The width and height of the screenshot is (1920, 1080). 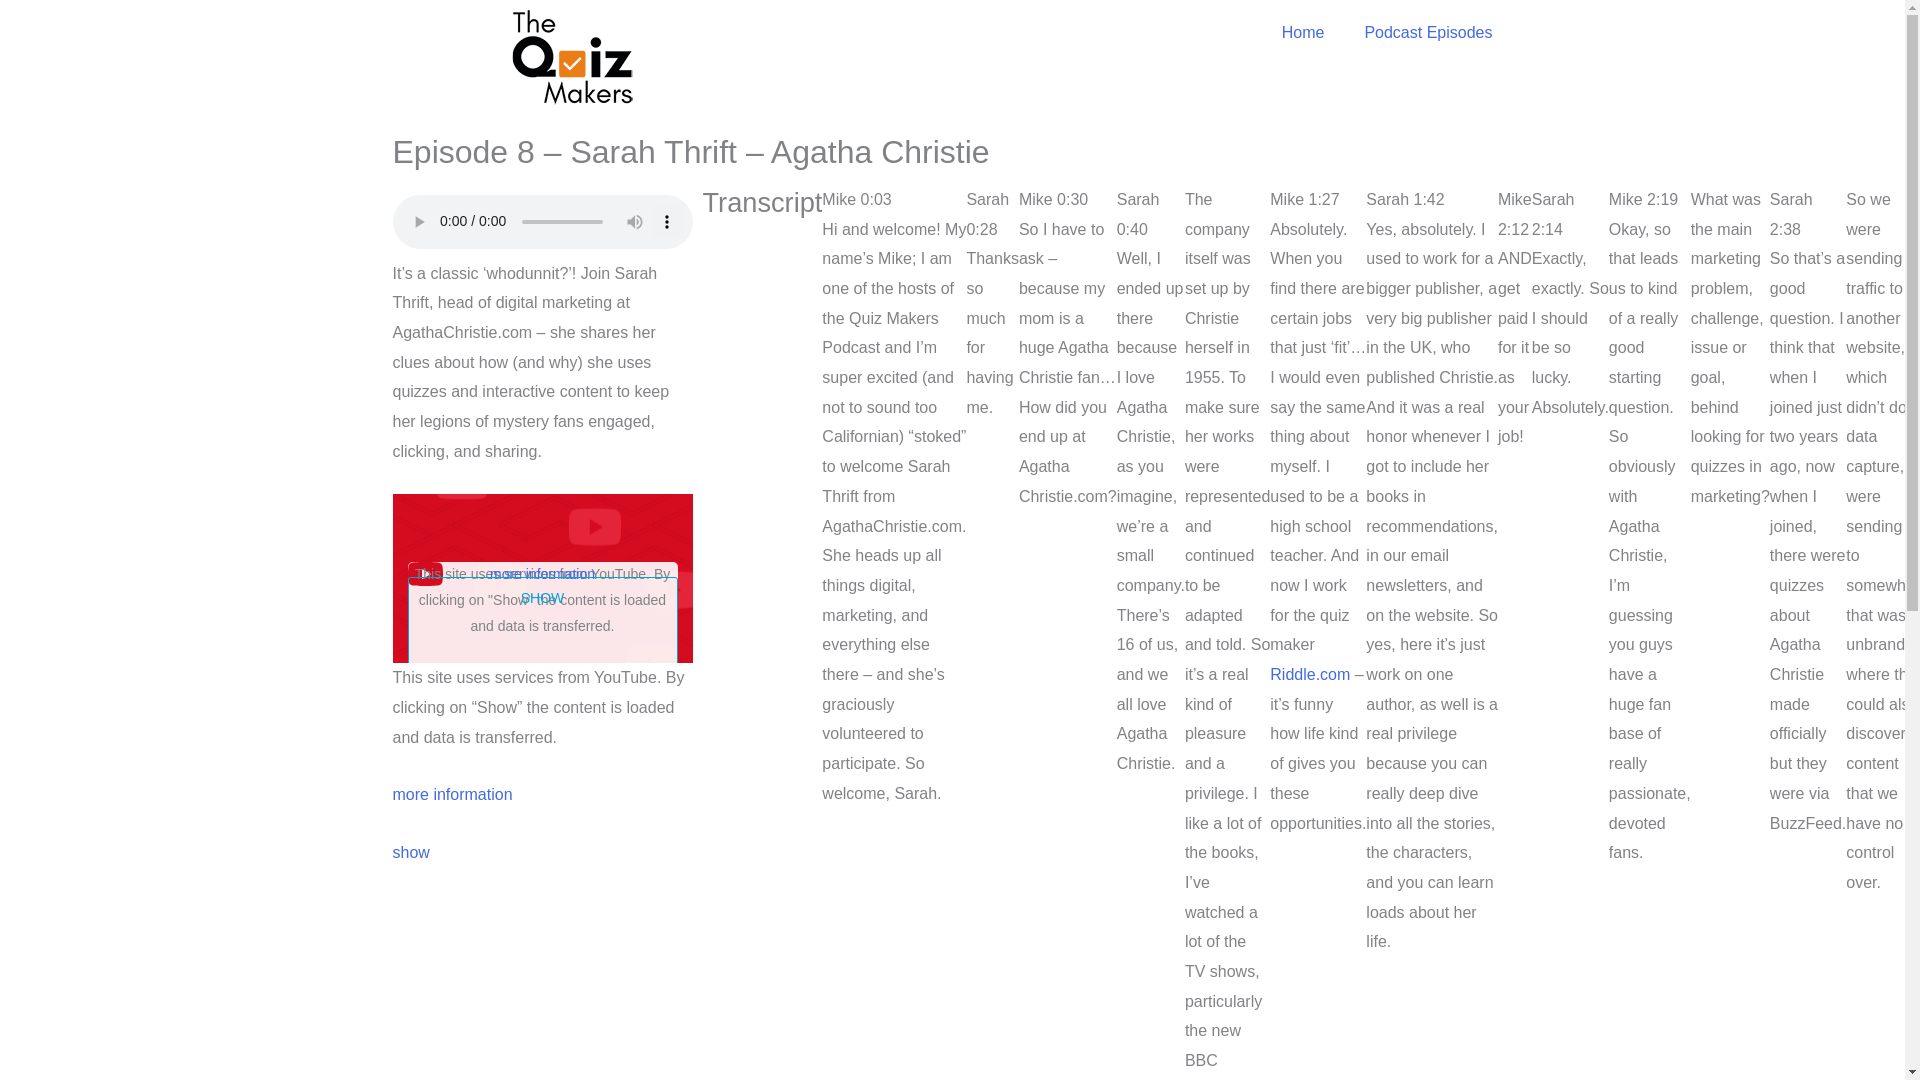 What do you see at coordinates (1303, 32) in the screenshot?
I see `Home` at bounding box center [1303, 32].